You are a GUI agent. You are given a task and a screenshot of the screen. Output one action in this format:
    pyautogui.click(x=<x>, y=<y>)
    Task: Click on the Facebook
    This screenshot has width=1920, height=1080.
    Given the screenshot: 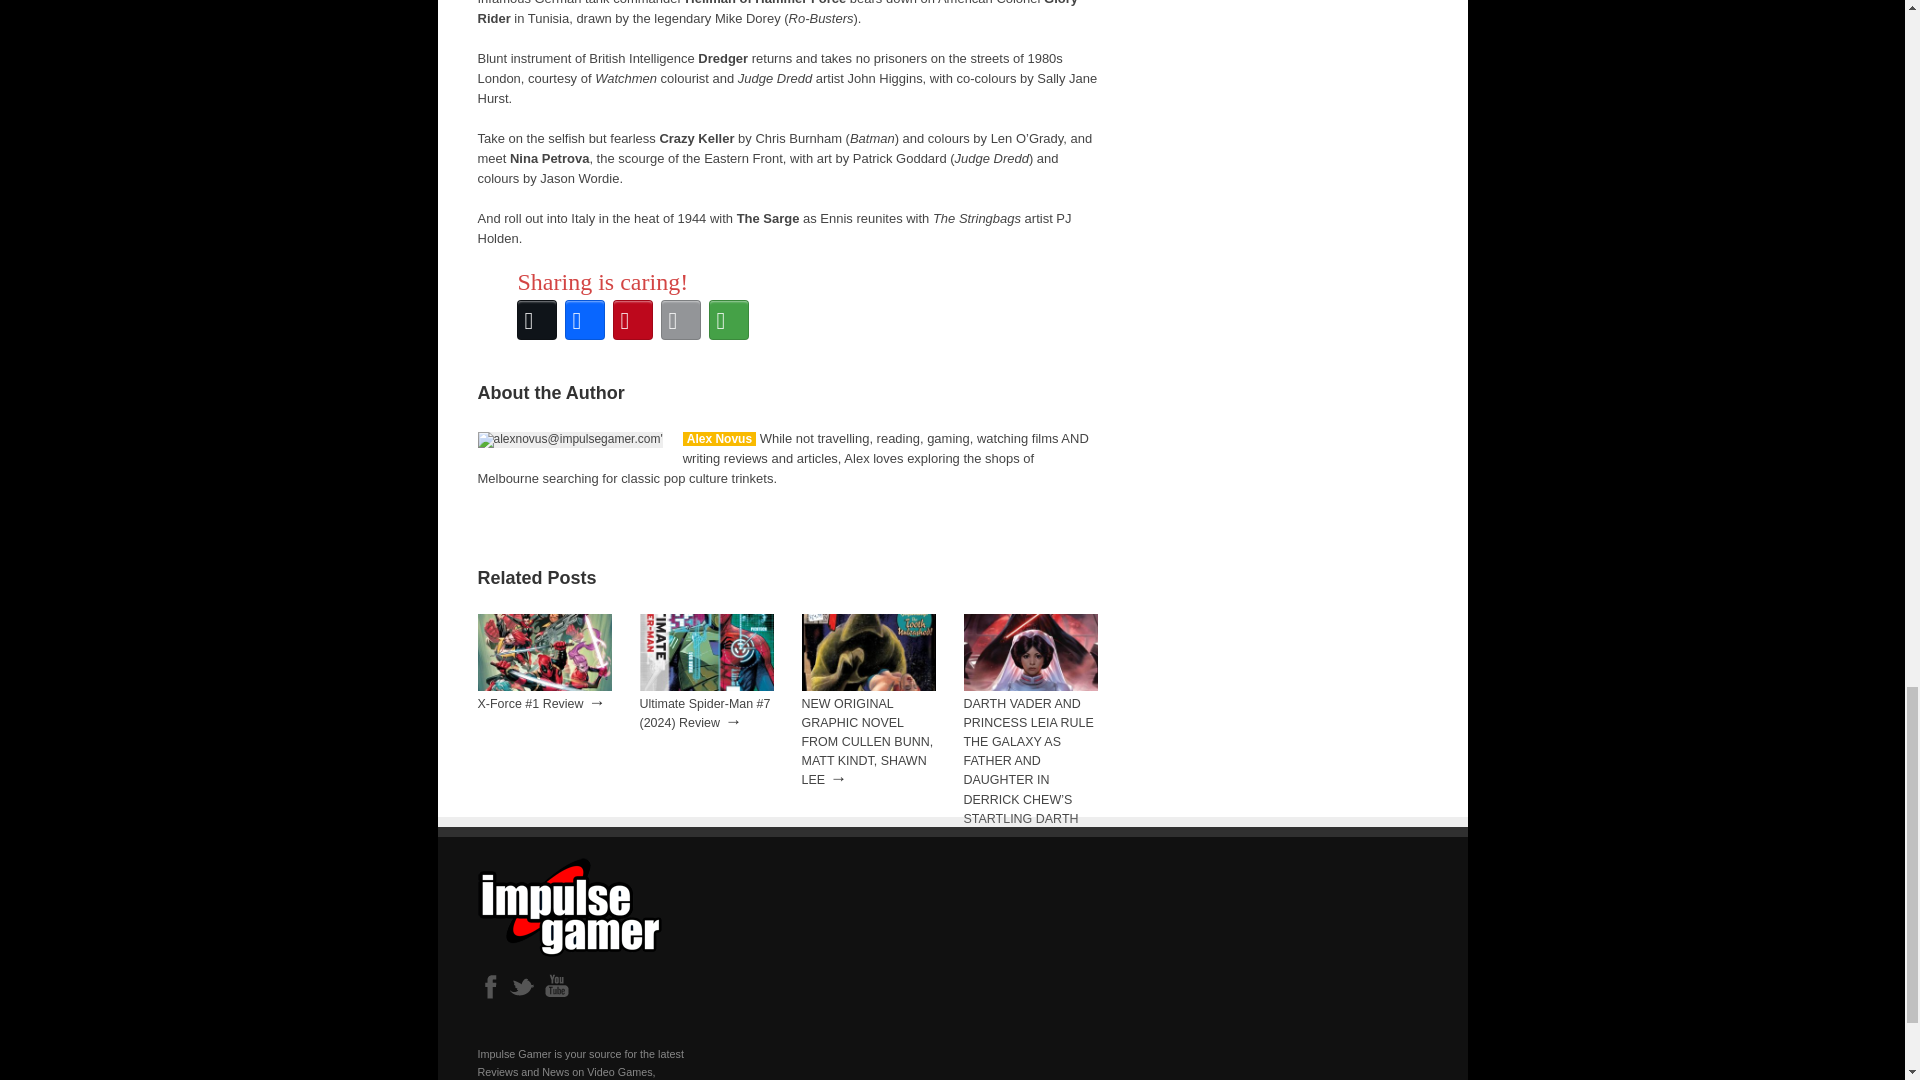 What is the action you would take?
    pyautogui.click(x=584, y=320)
    